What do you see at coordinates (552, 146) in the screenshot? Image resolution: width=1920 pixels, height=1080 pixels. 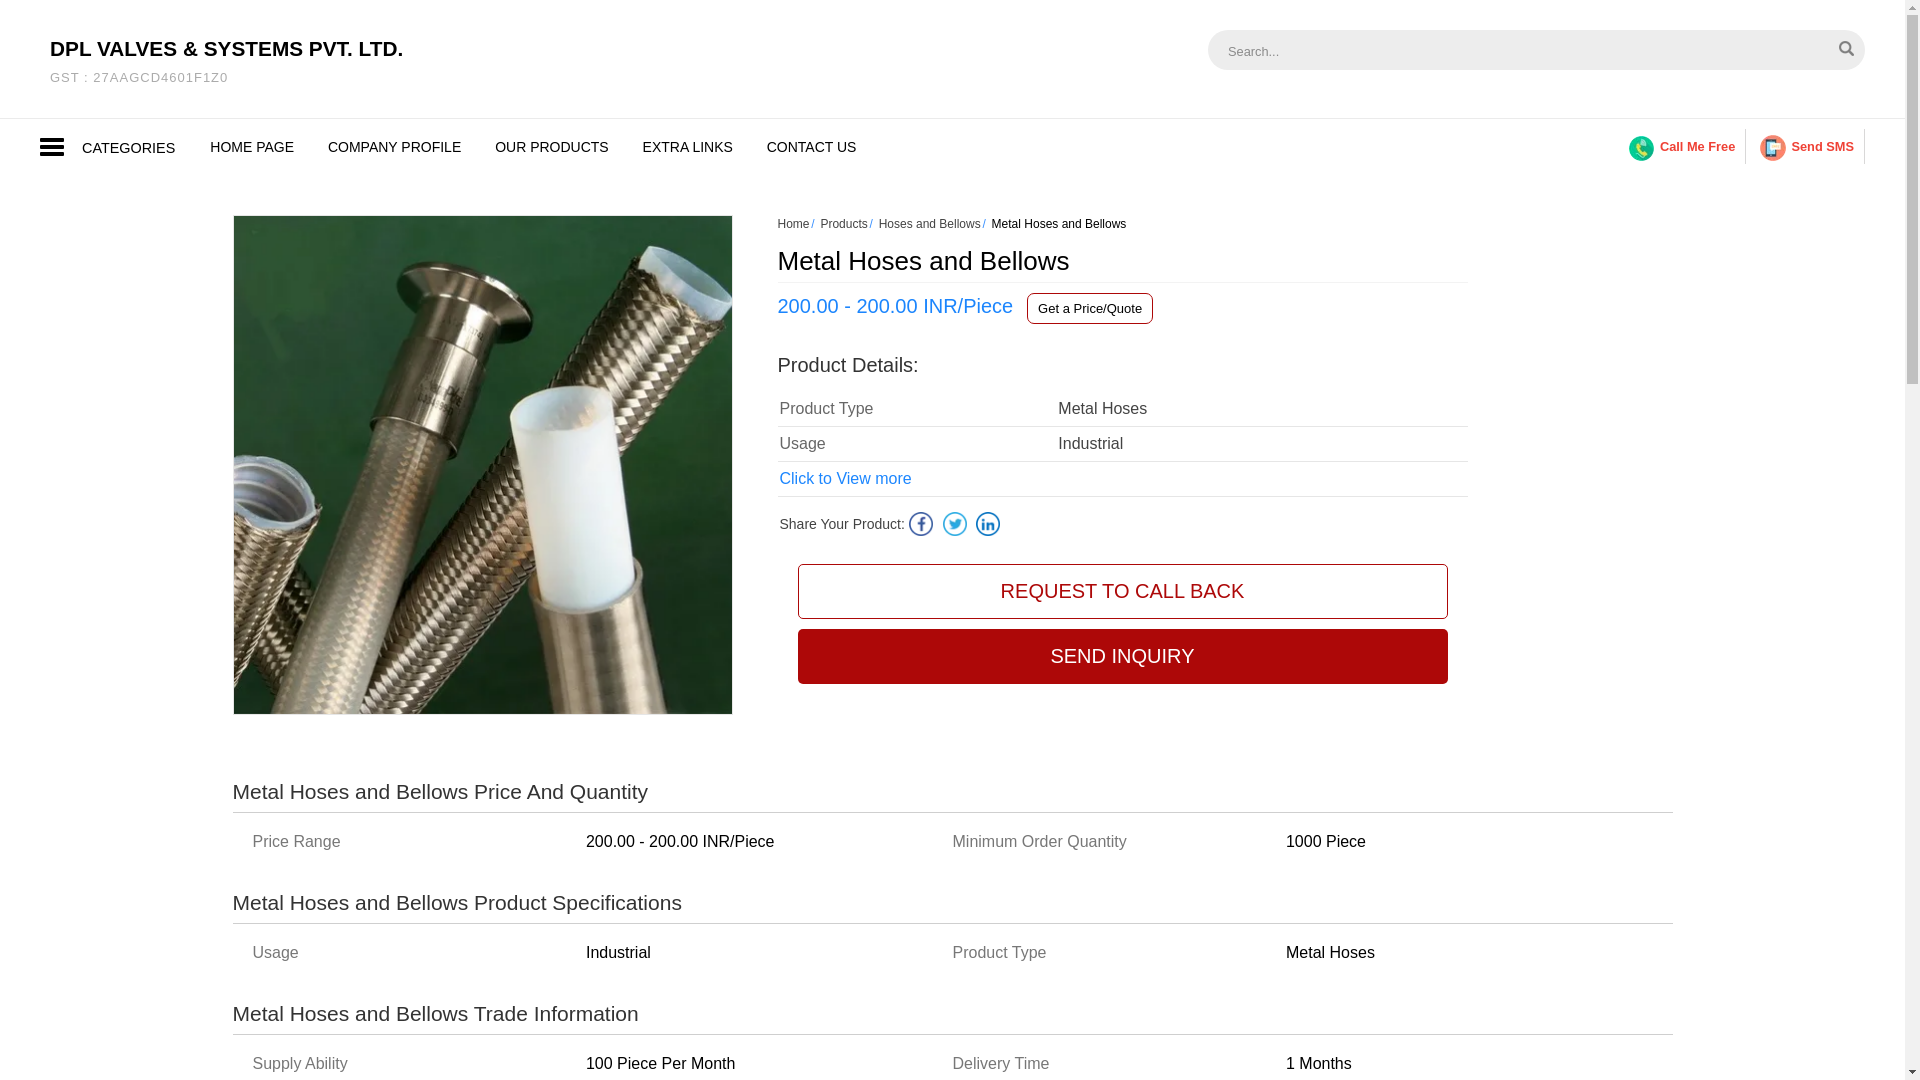 I see `OUR PRODUCTS` at bounding box center [552, 146].